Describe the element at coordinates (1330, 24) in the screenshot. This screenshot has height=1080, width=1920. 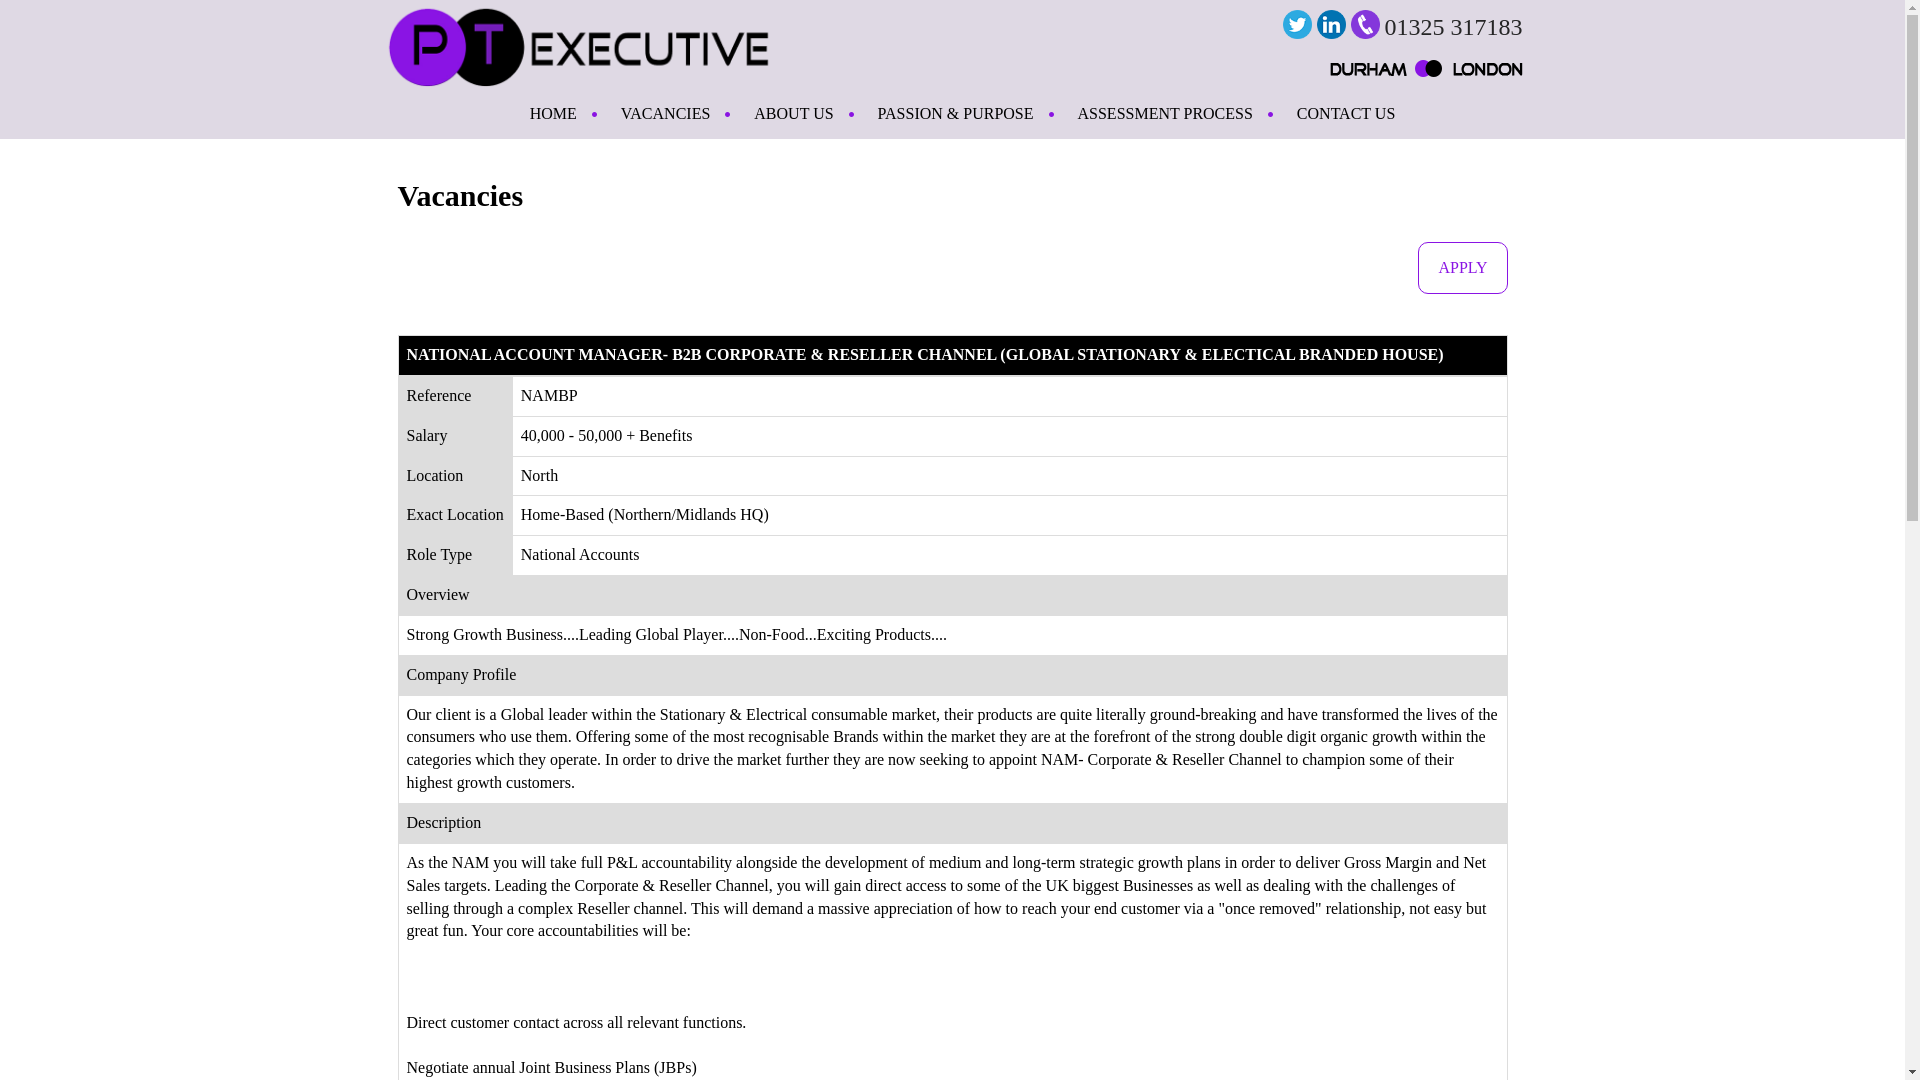
I see `Follow PT Executive on LinkedIn` at that location.